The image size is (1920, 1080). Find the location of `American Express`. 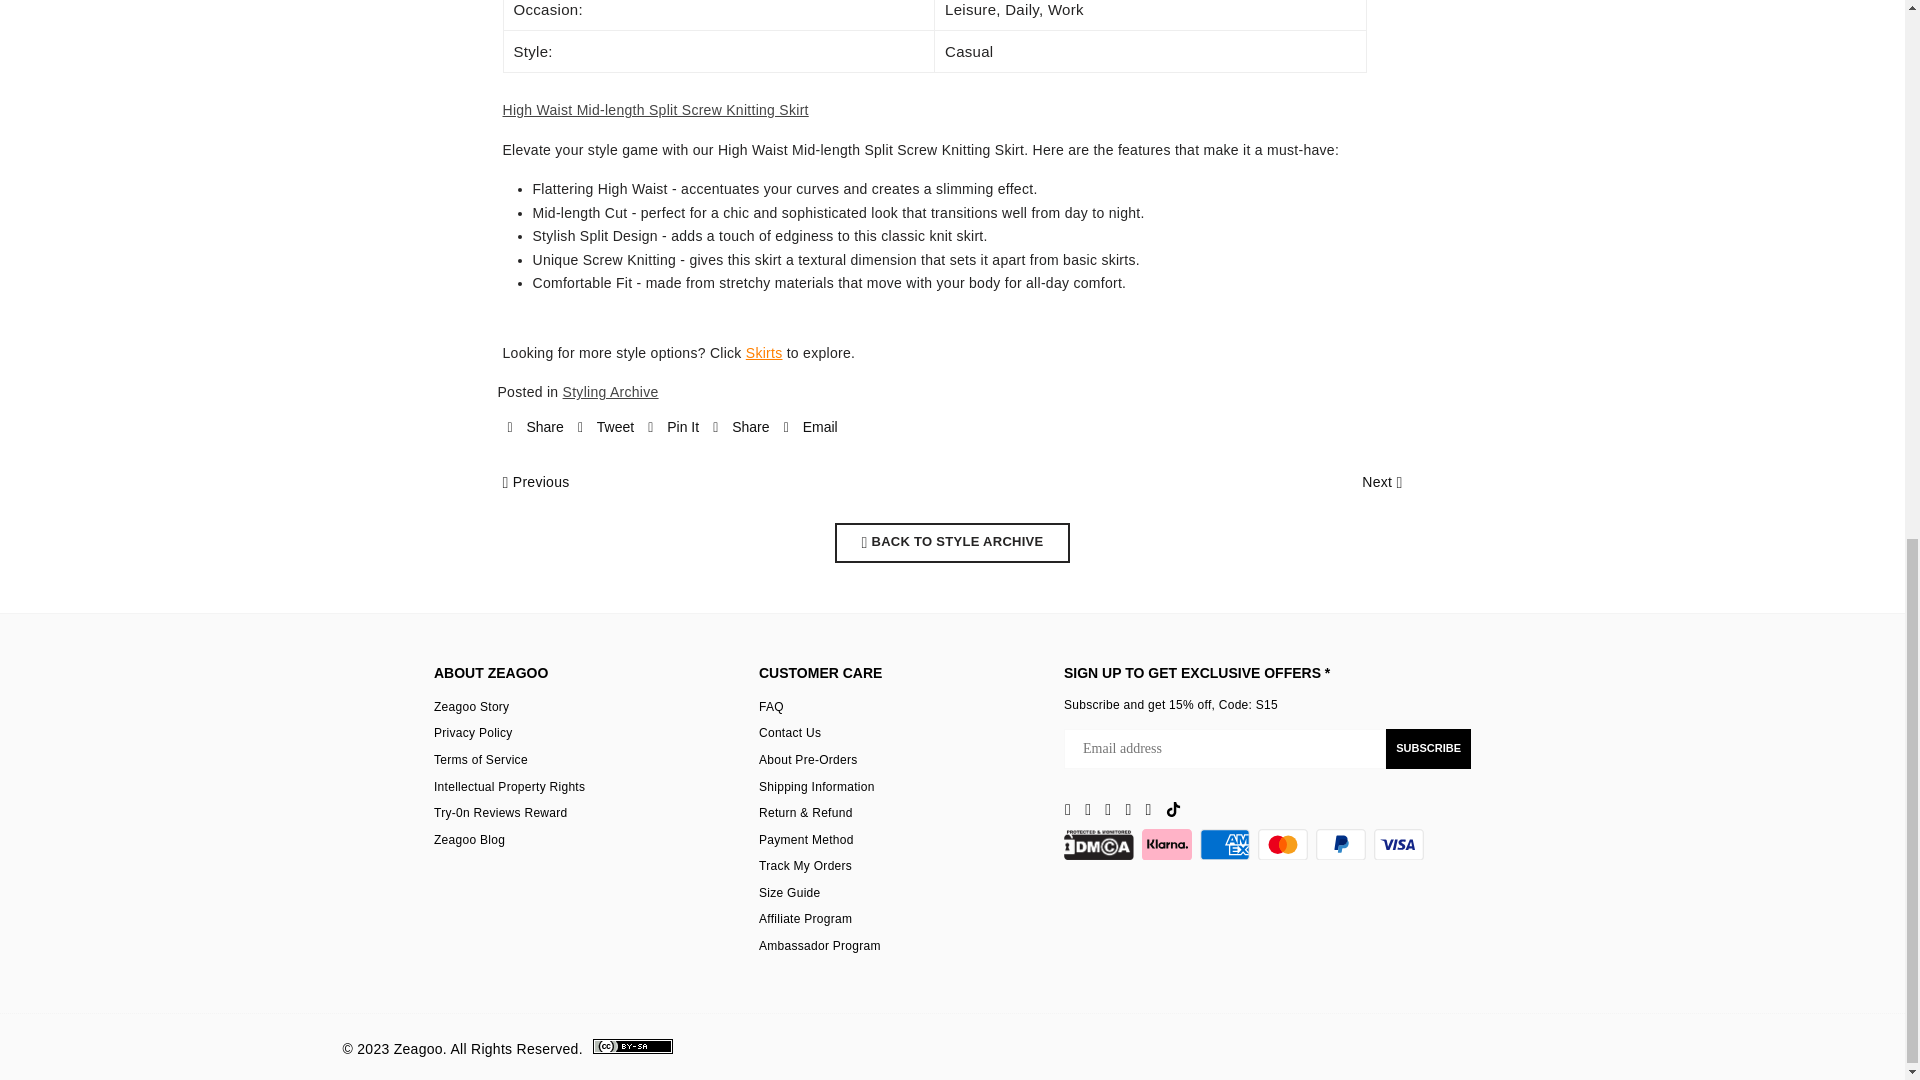

American Express is located at coordinates (1224, 844).